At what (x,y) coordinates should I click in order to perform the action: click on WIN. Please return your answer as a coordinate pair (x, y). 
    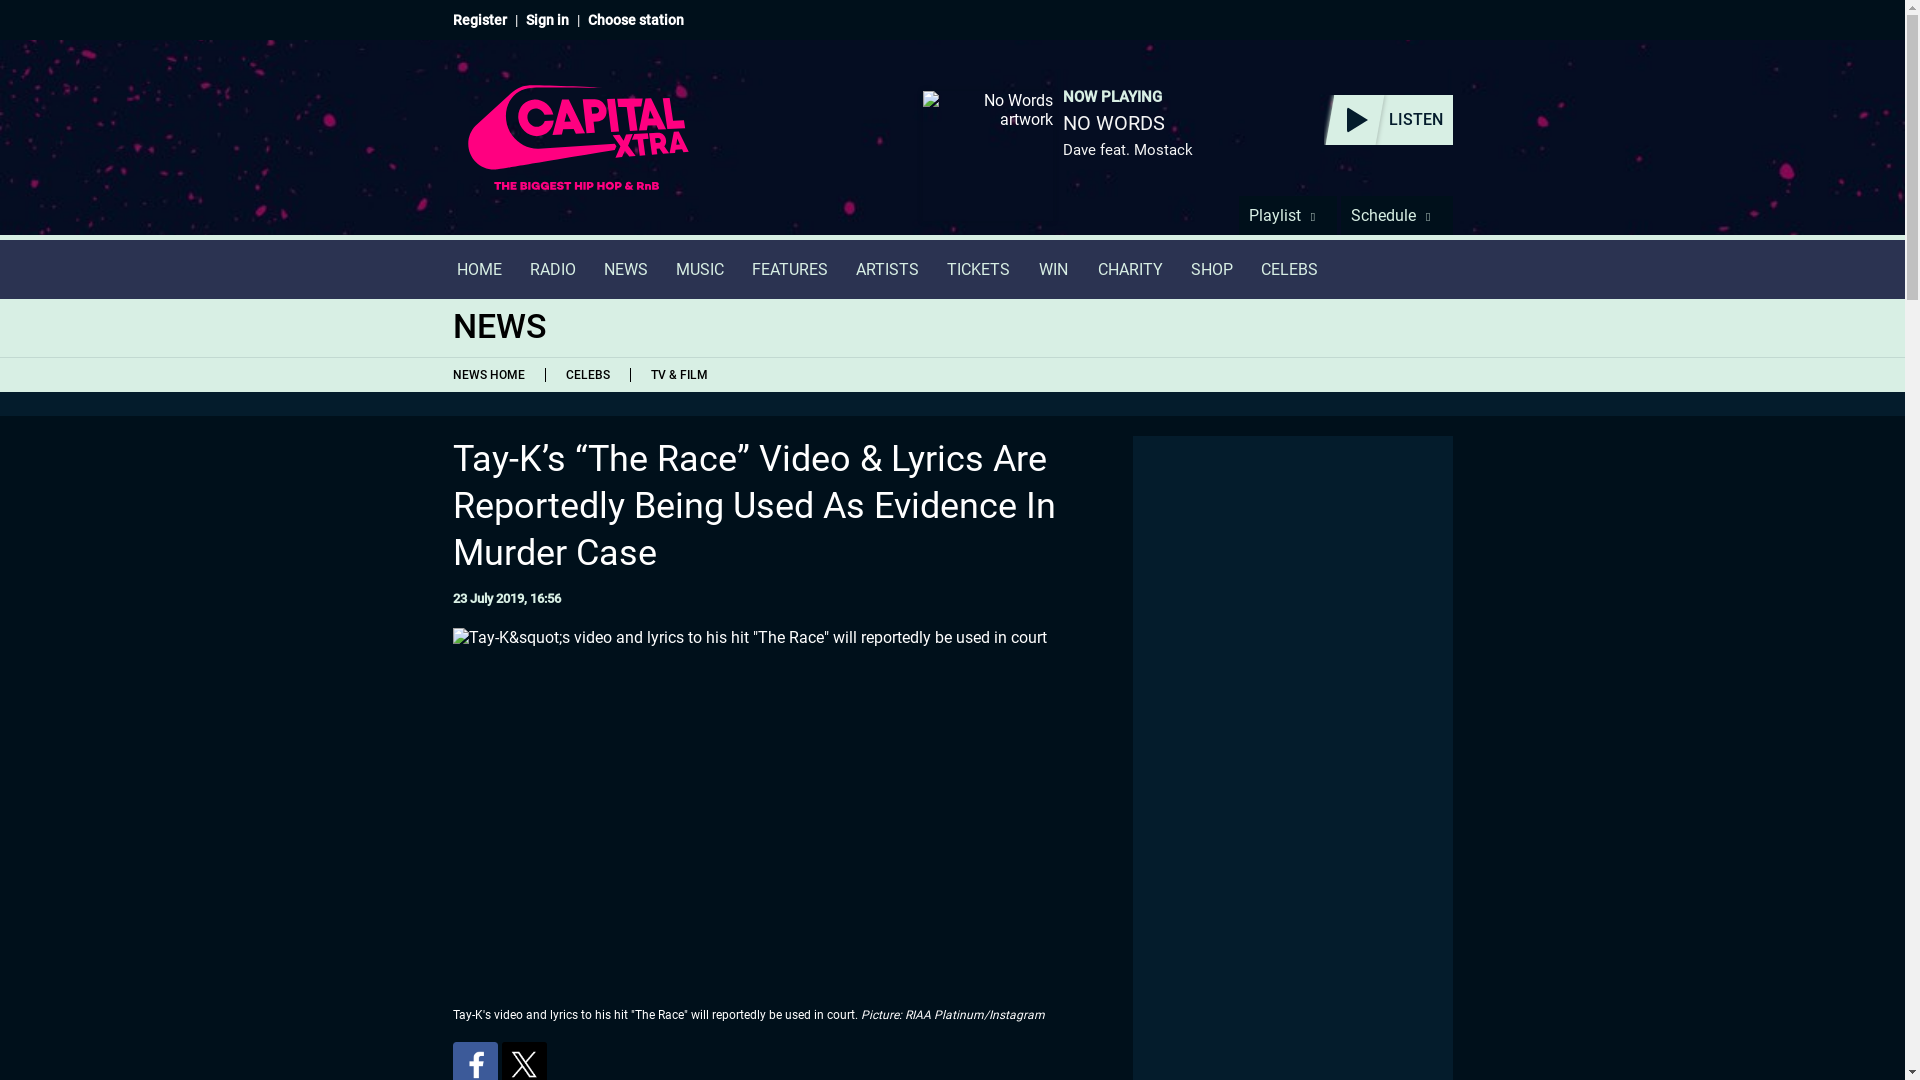
    Looking at the image, I should click on (1054, 269).